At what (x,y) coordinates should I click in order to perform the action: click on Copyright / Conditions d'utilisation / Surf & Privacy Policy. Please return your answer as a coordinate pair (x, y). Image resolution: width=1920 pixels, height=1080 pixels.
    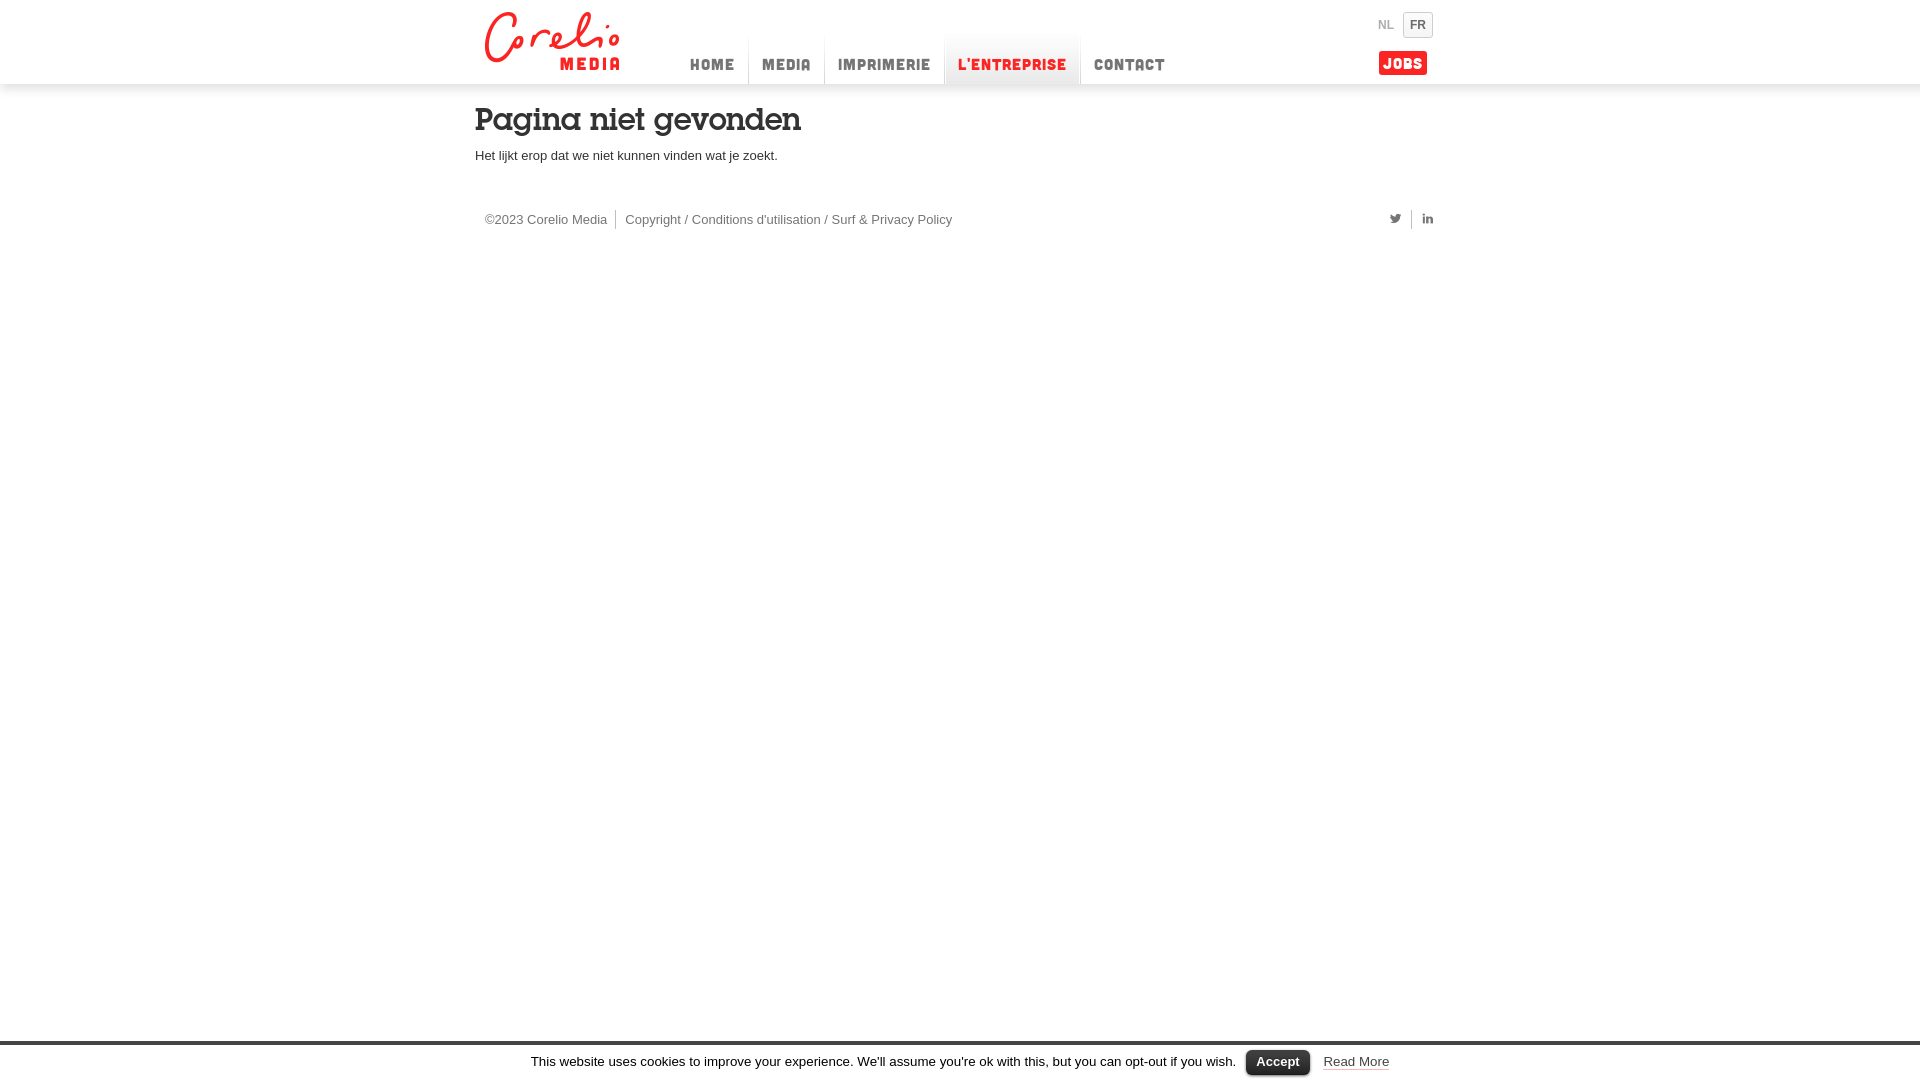
    Looking at the image, I should click on (788, 218).